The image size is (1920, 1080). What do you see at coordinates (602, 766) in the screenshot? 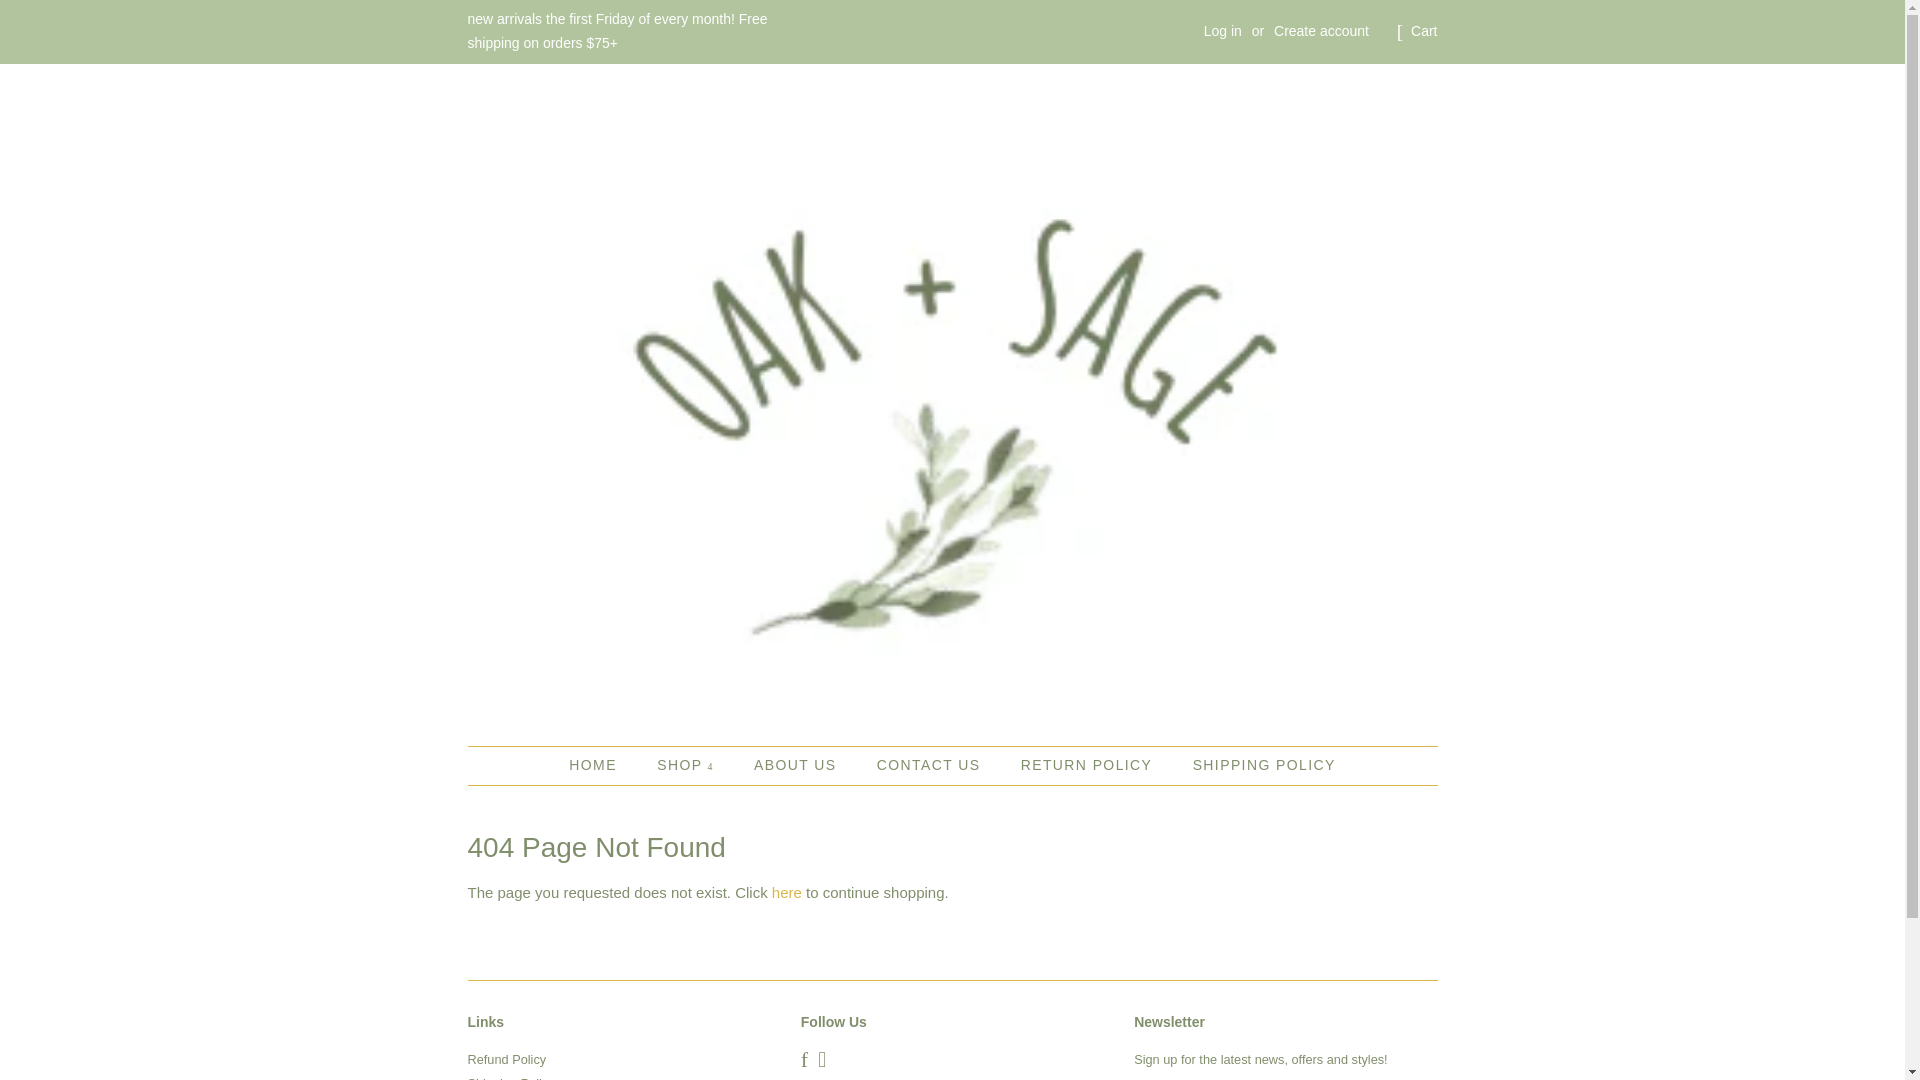
I see `HOME` at bounding box center [602, 766].